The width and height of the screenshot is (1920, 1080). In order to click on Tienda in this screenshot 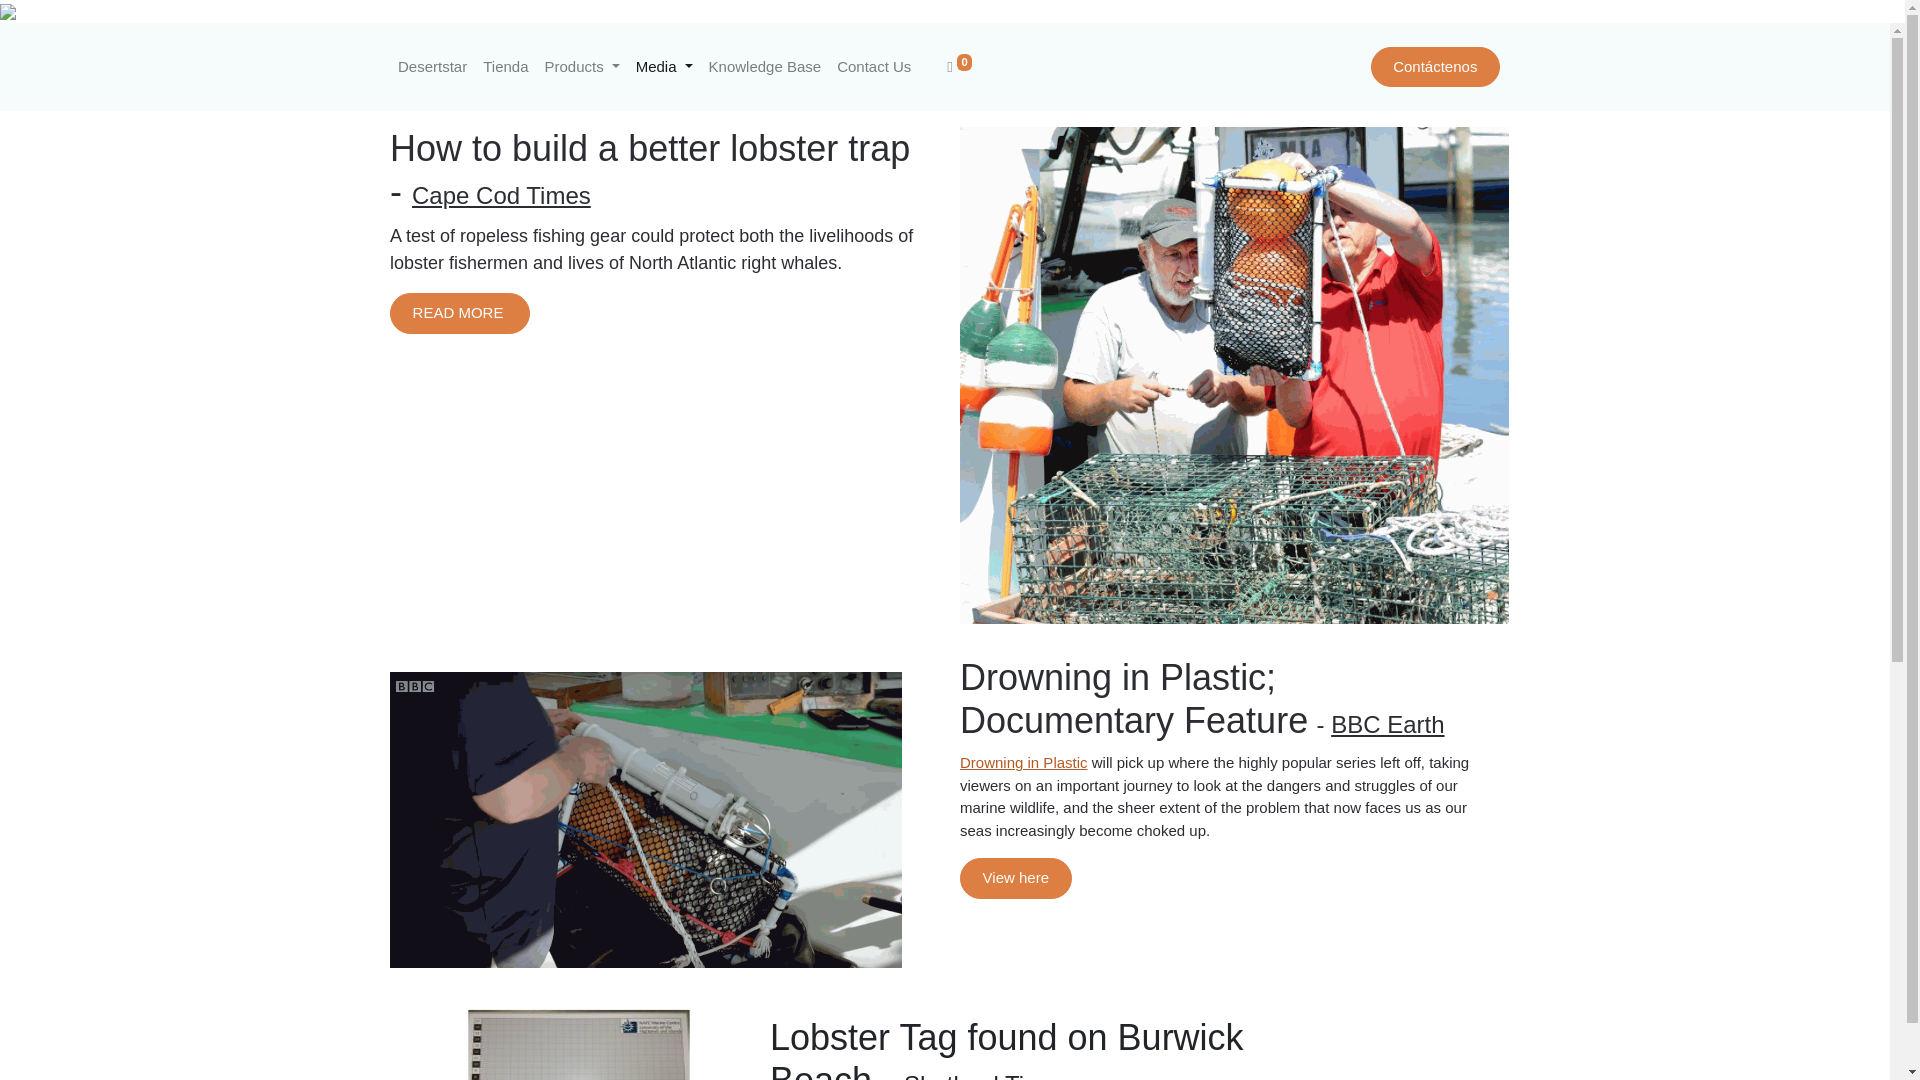, I will do `click(504, 67)`.